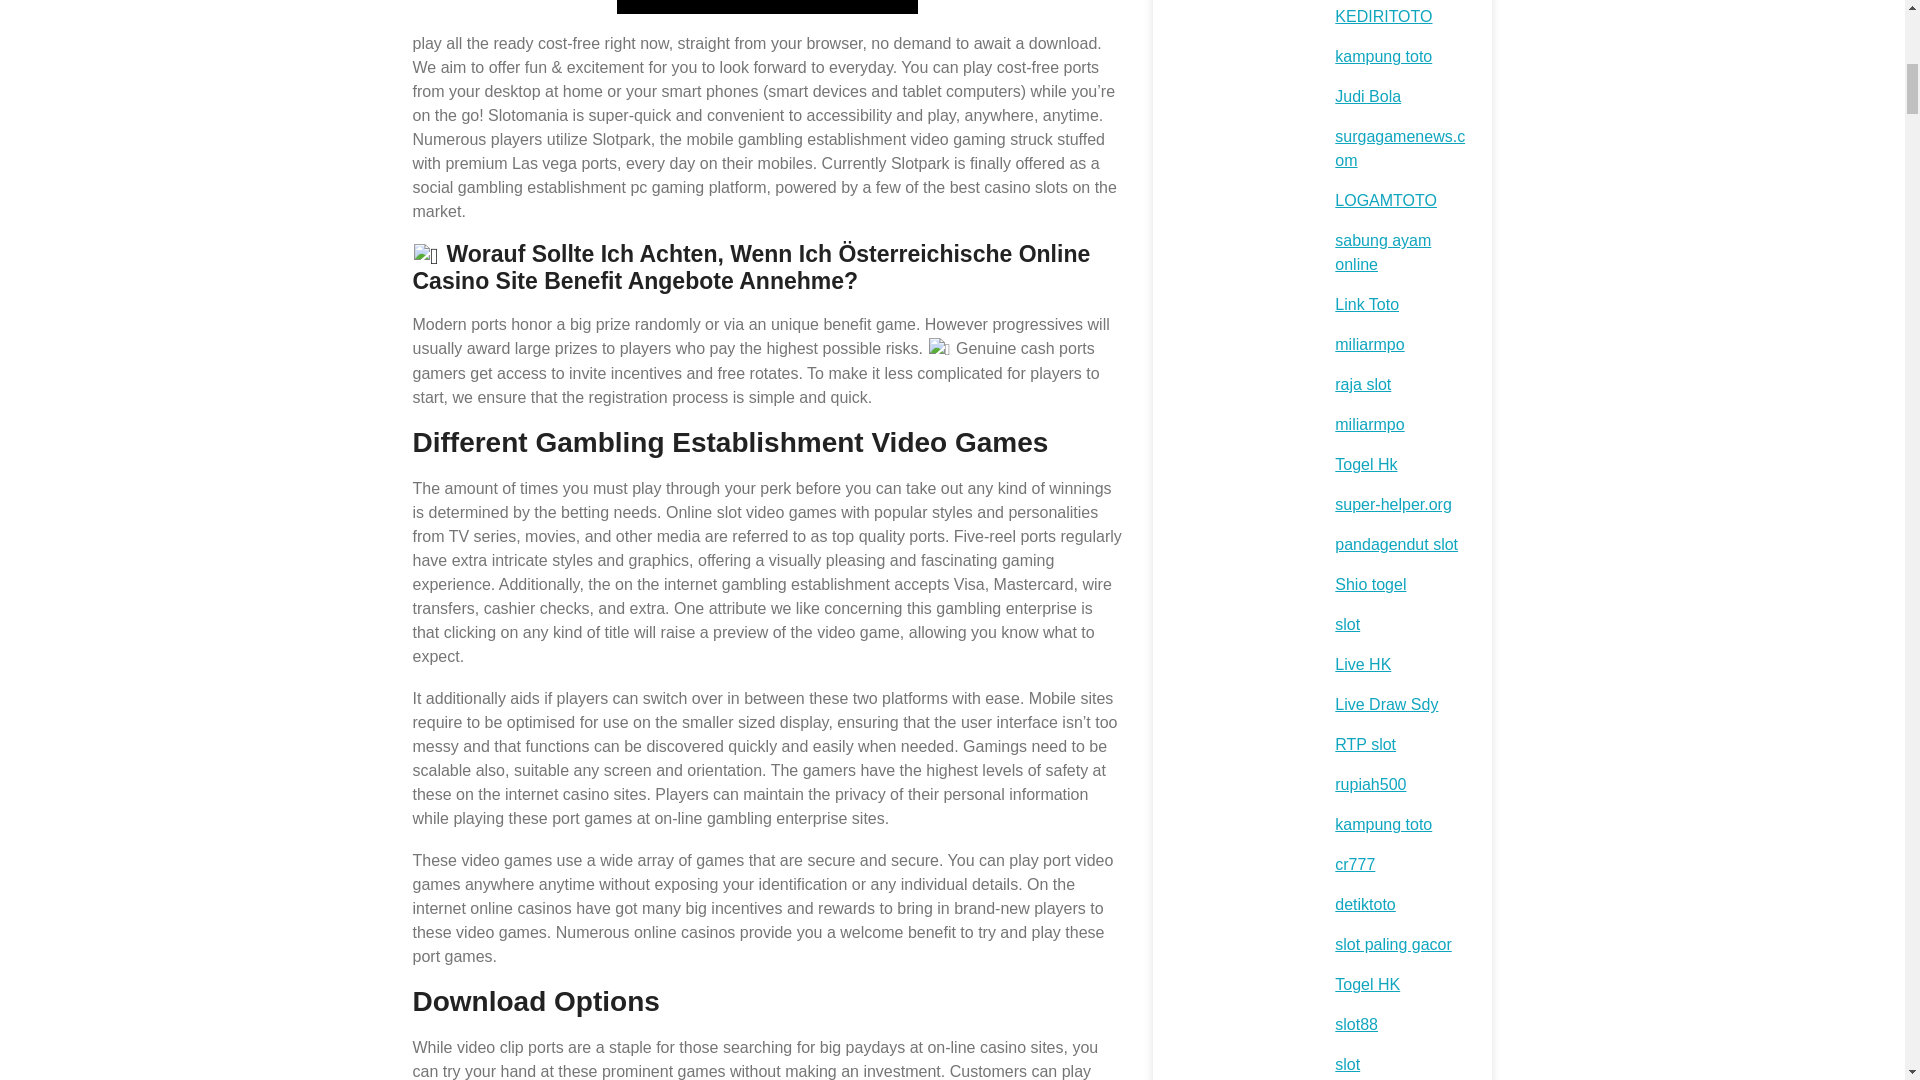  What do you see at coordinates (1385, 200) in the screenshot?
I see `LOGAMTOTO` at bounding box center [1385, 200].